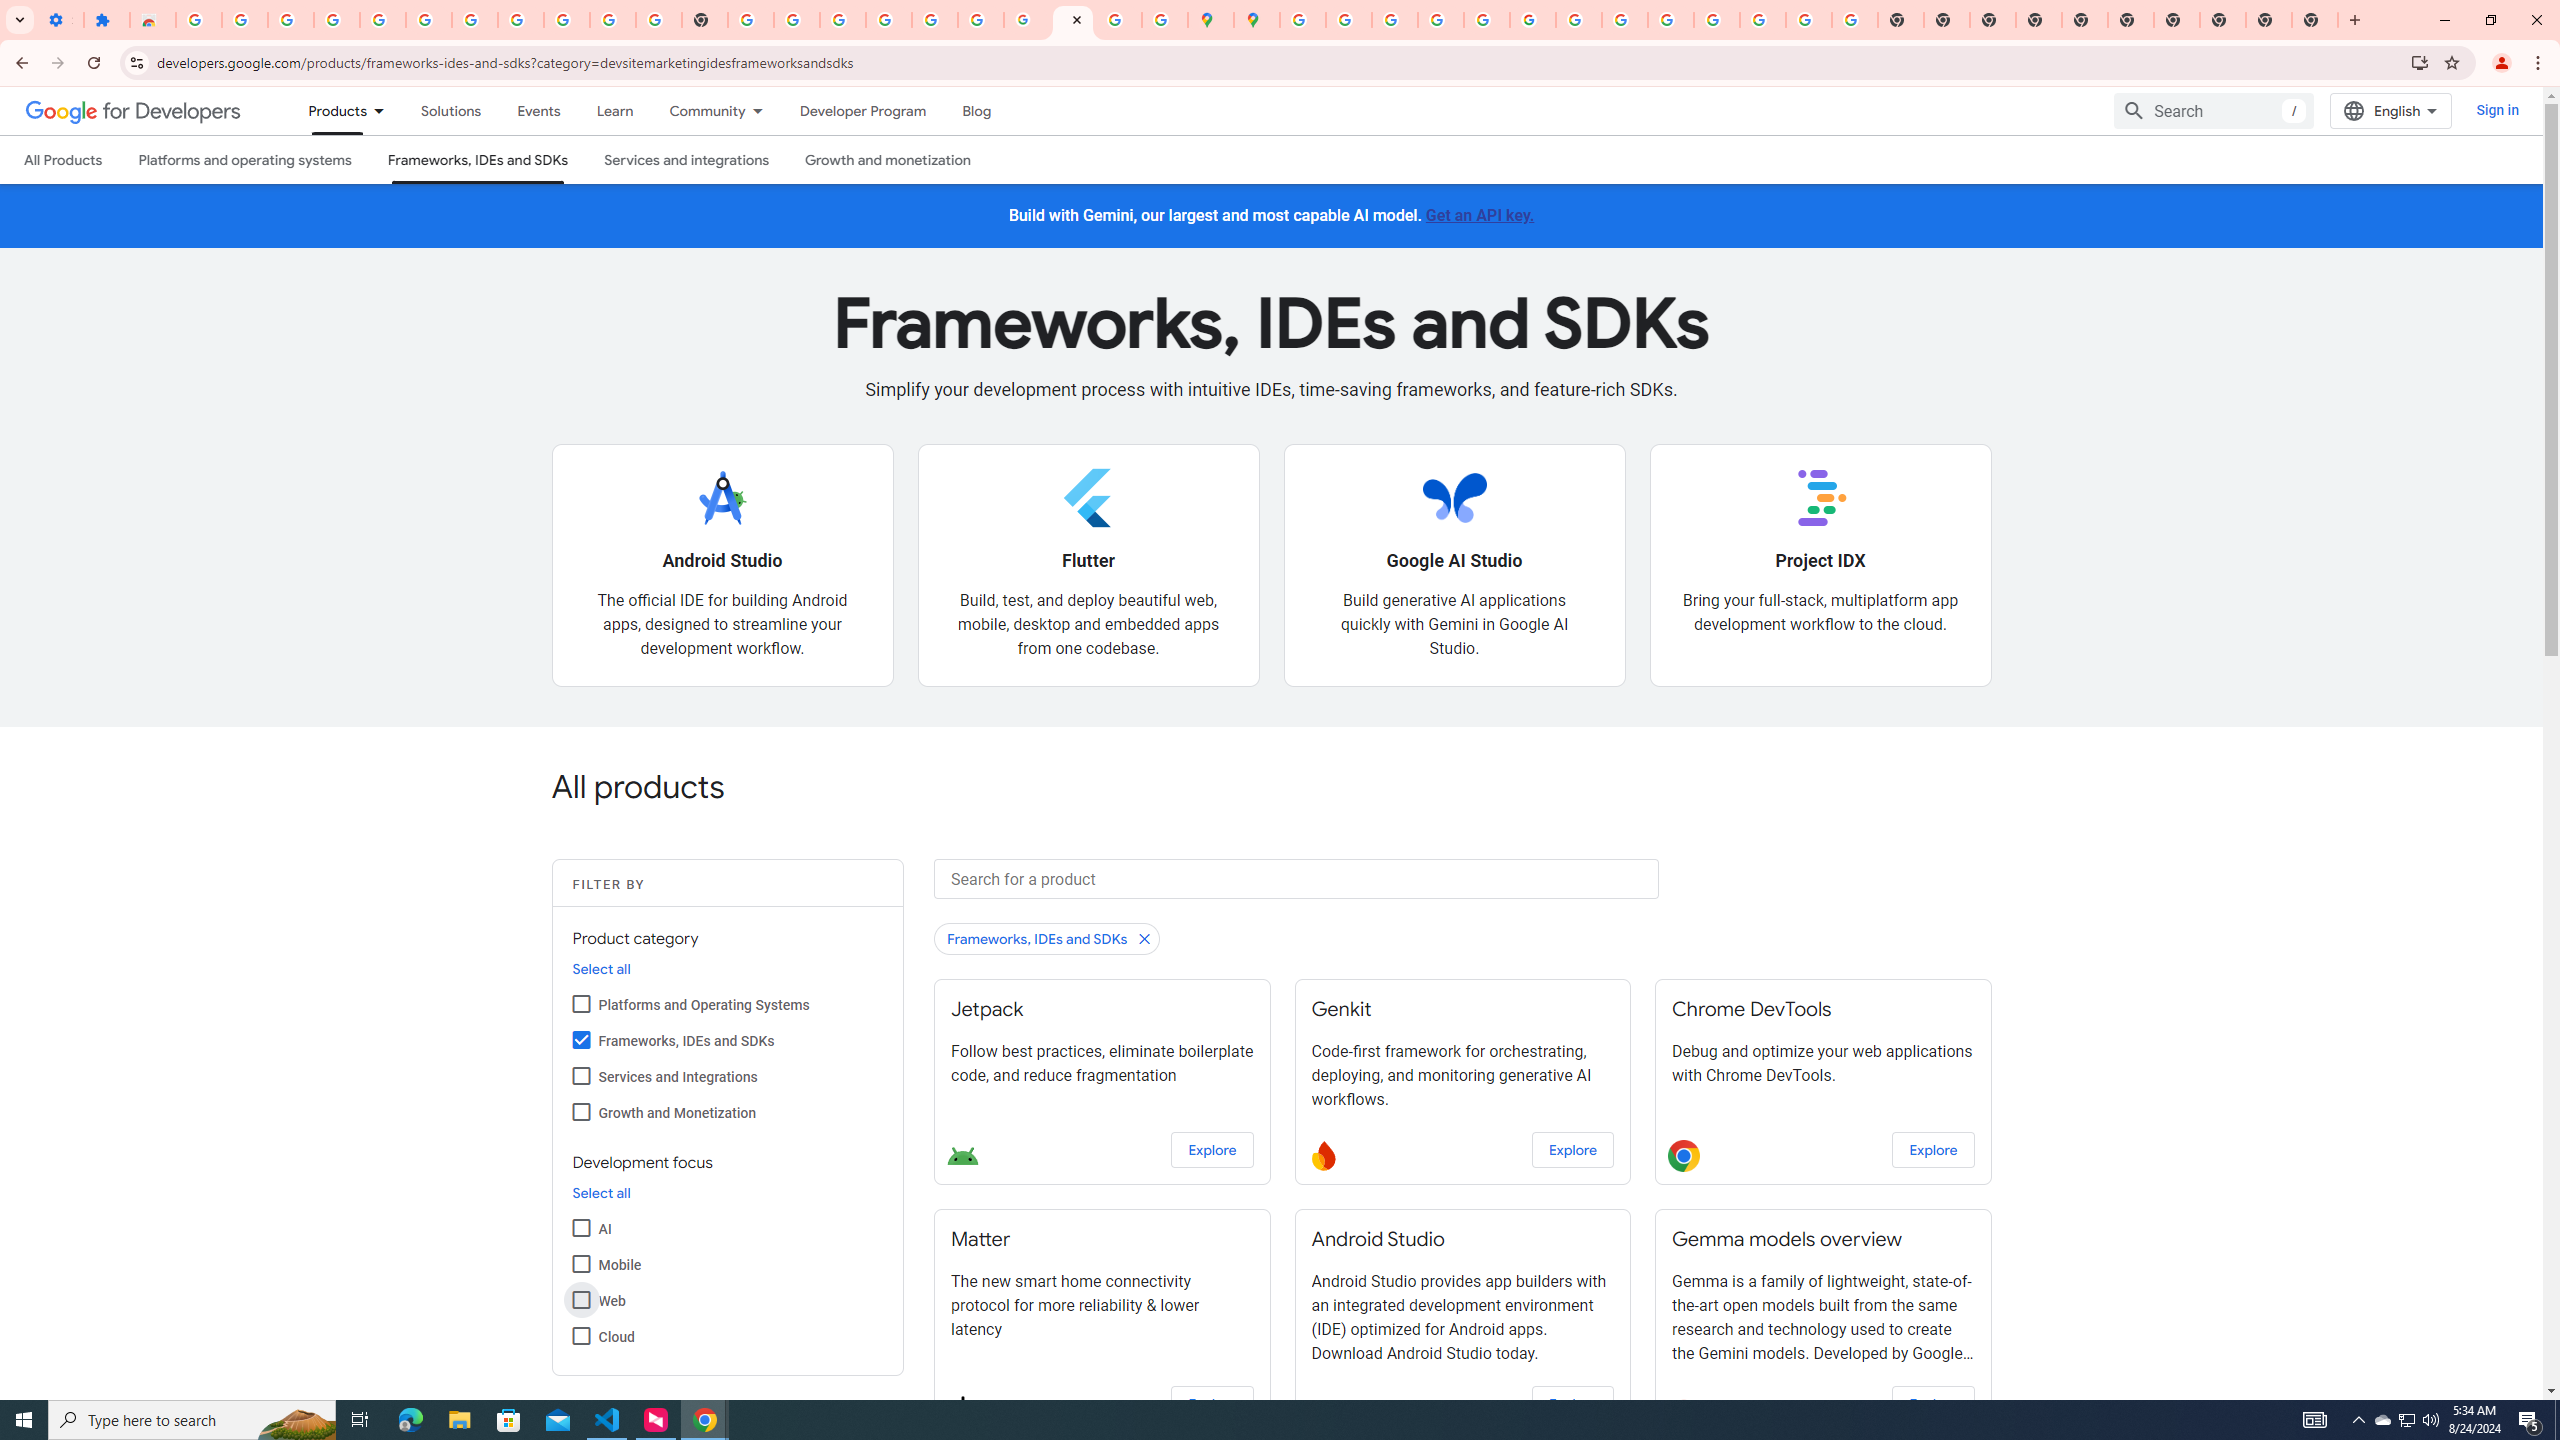 This screenshot has width=2560, height=1440. Describe the element at coordinates (580, 1002) in the screenshot. I see `Platforms and Operating Systems` at that location.